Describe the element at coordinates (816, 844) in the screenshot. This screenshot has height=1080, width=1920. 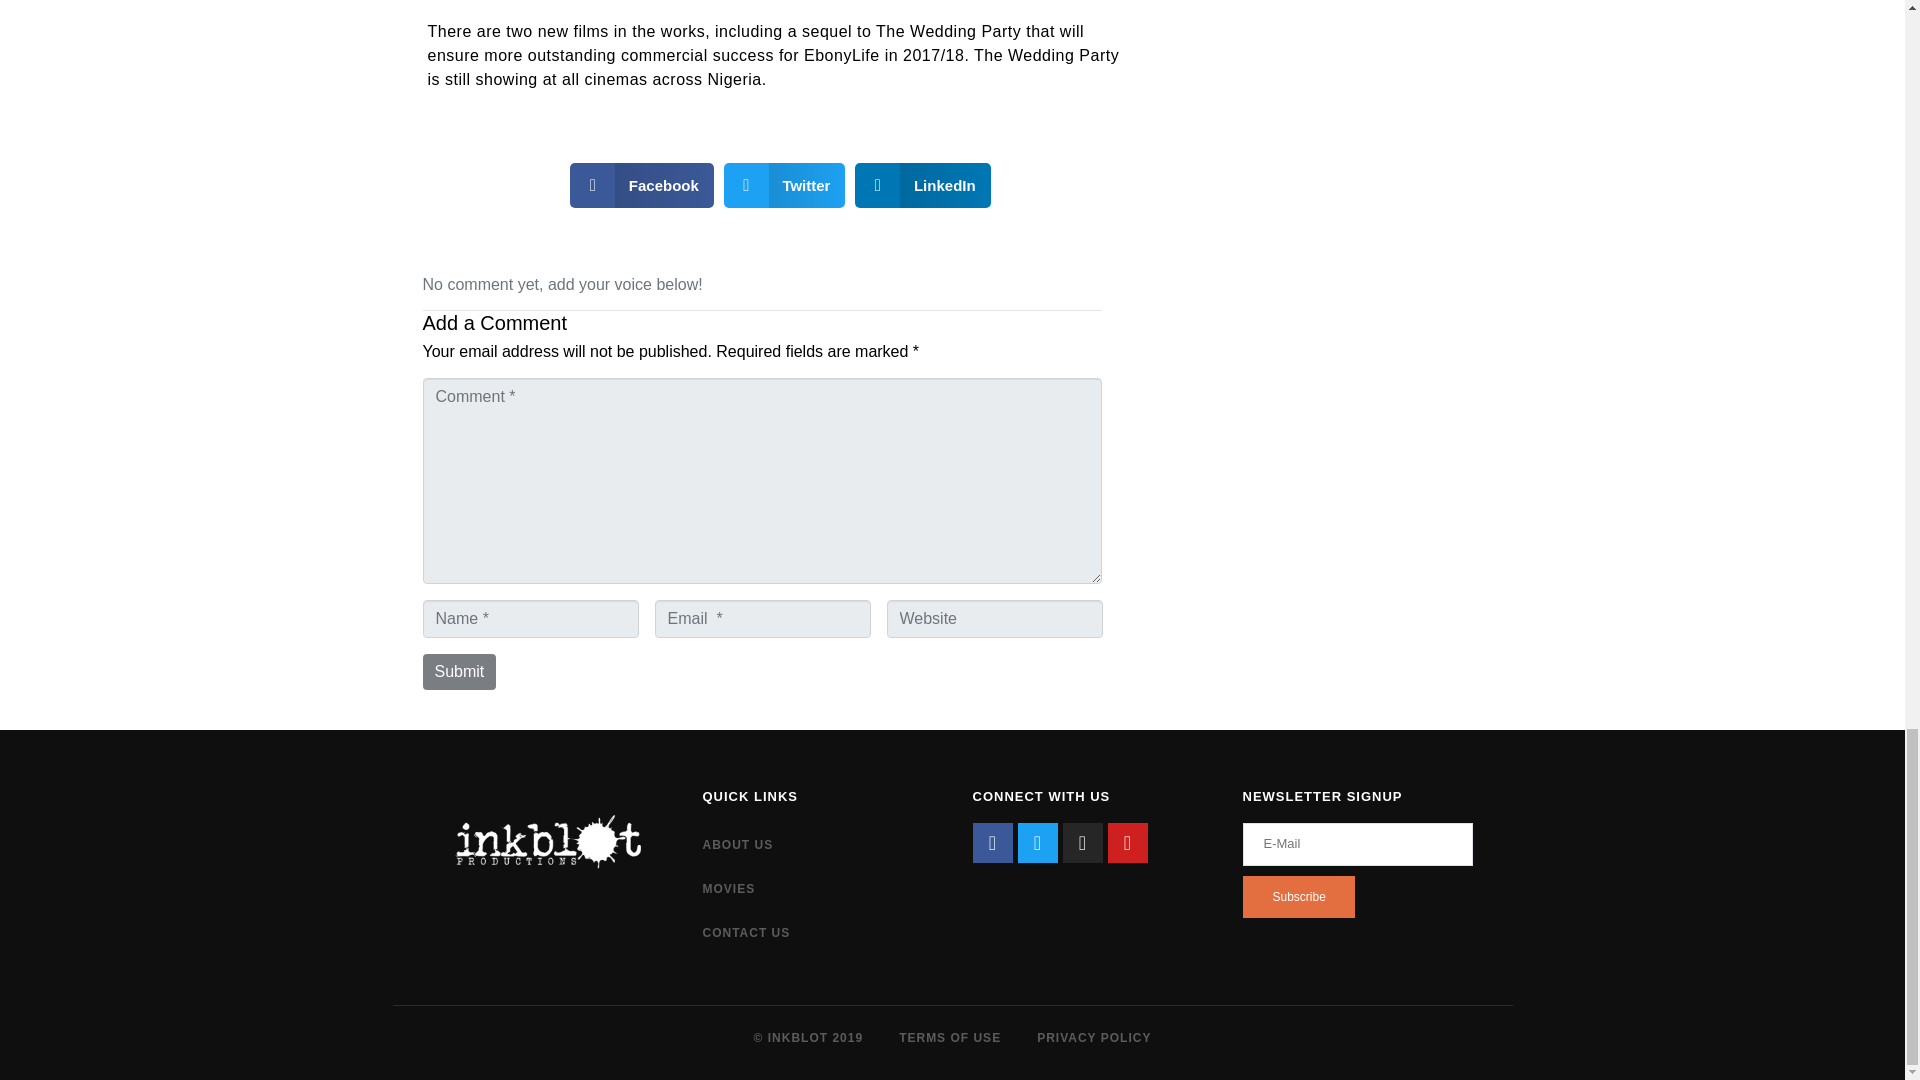
I see `ABOUT US` at that location.